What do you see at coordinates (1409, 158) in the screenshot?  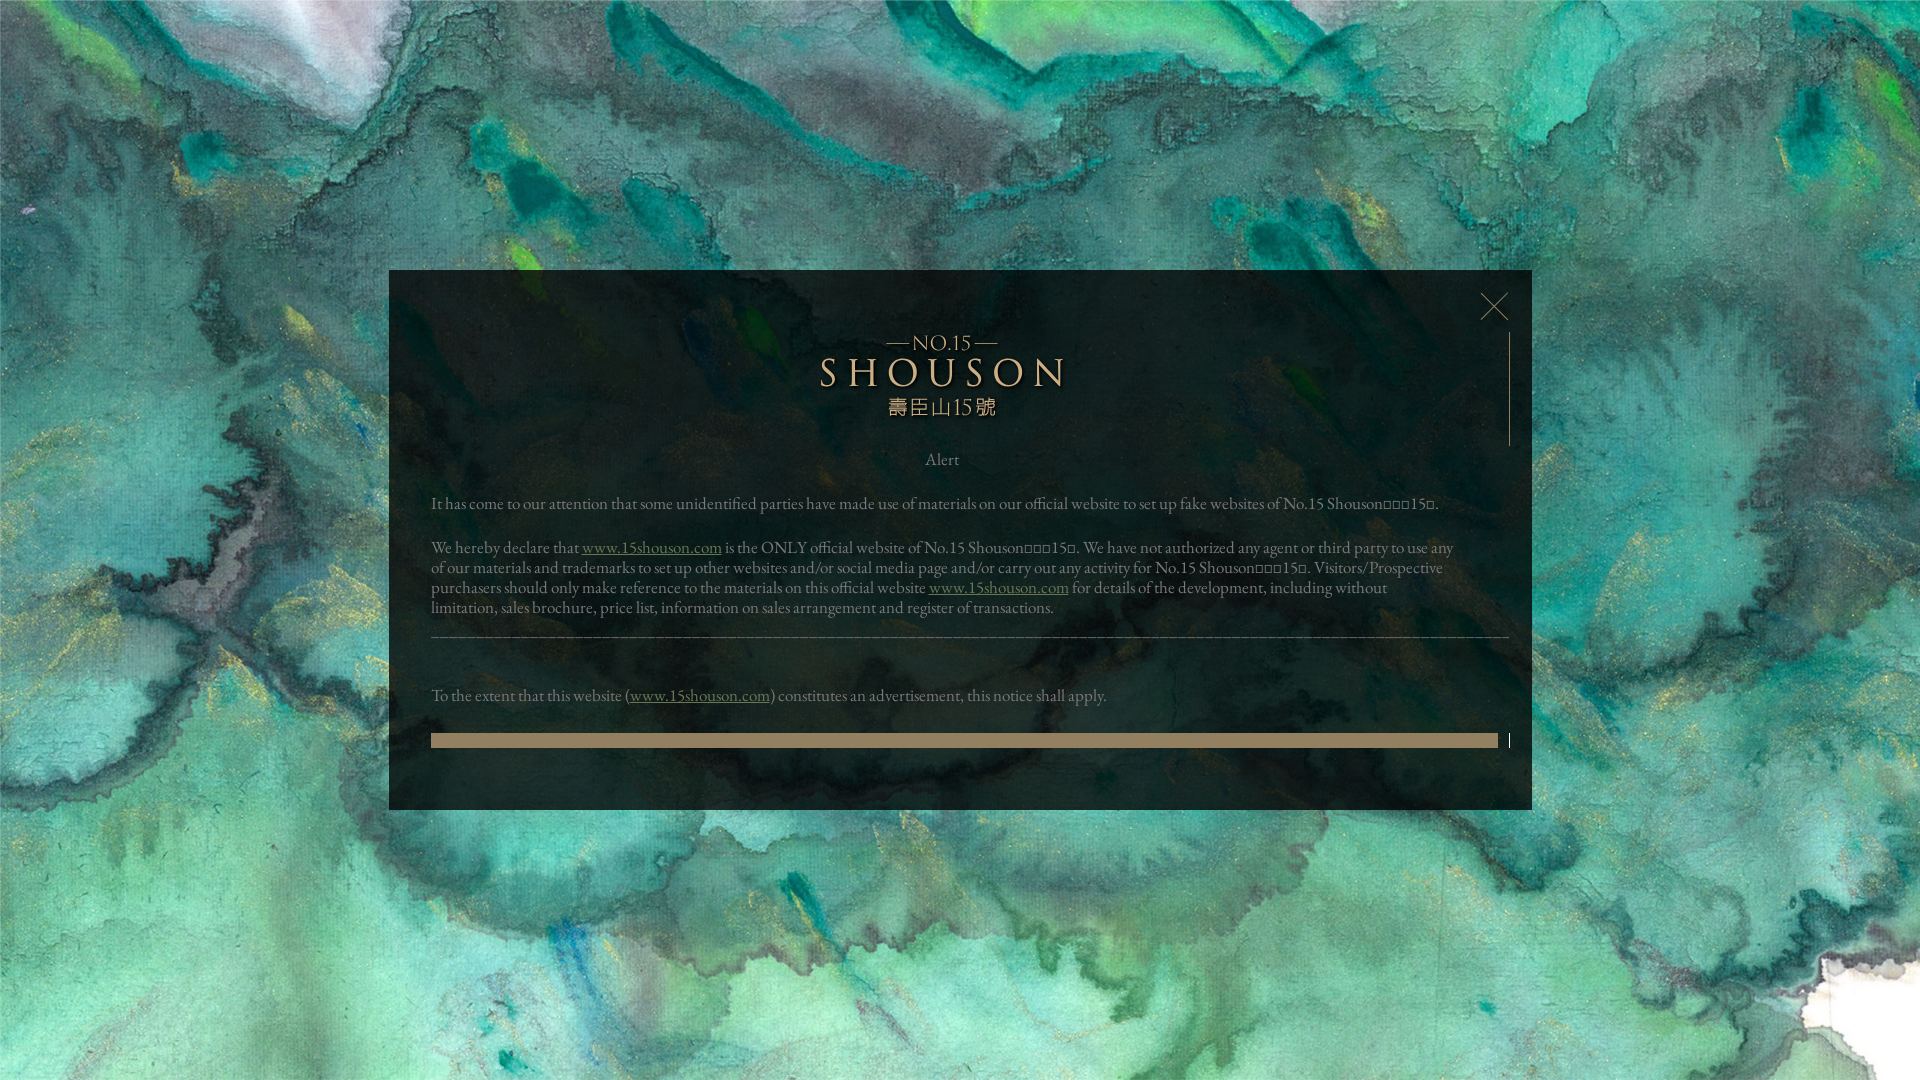 I see `Aerial Photograph` at bounding box center [1409, 158].